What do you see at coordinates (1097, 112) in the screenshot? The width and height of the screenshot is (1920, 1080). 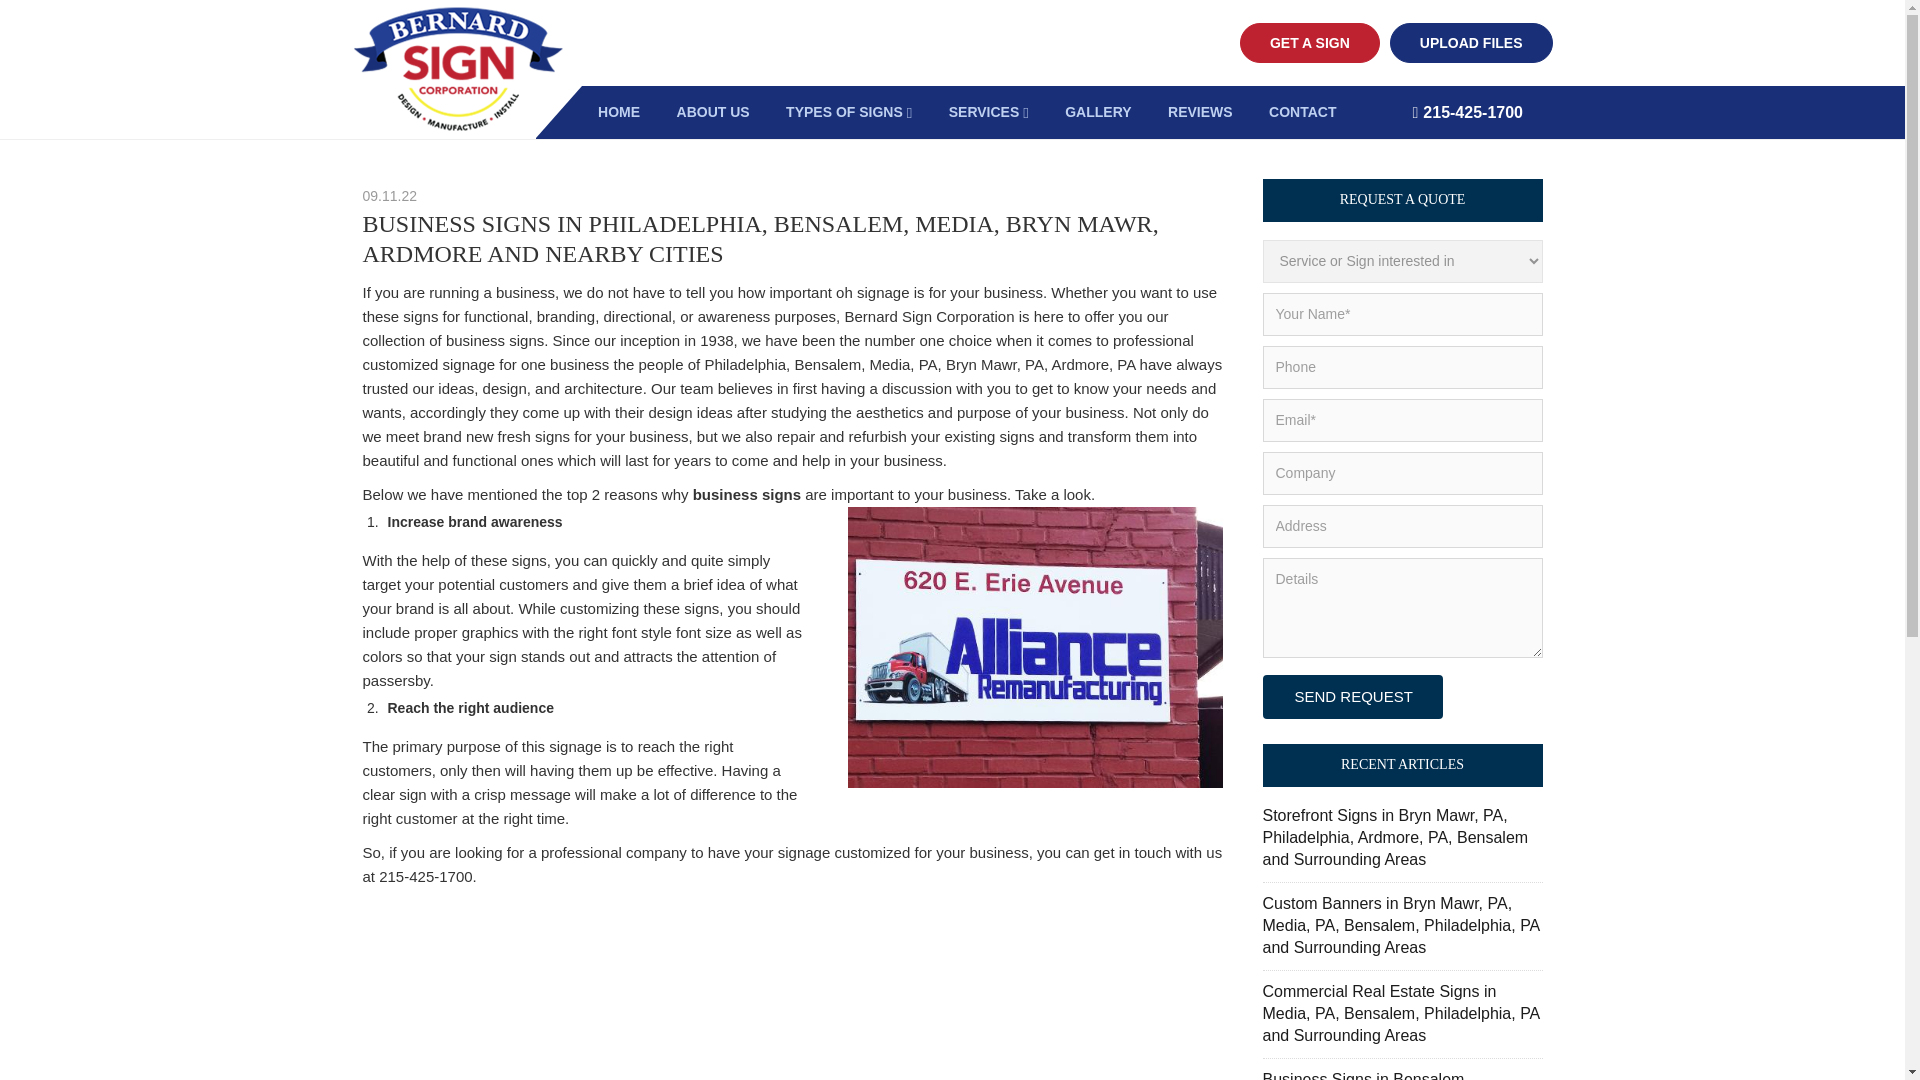 I see `GALLERY` at bounding box center [1097, 112].